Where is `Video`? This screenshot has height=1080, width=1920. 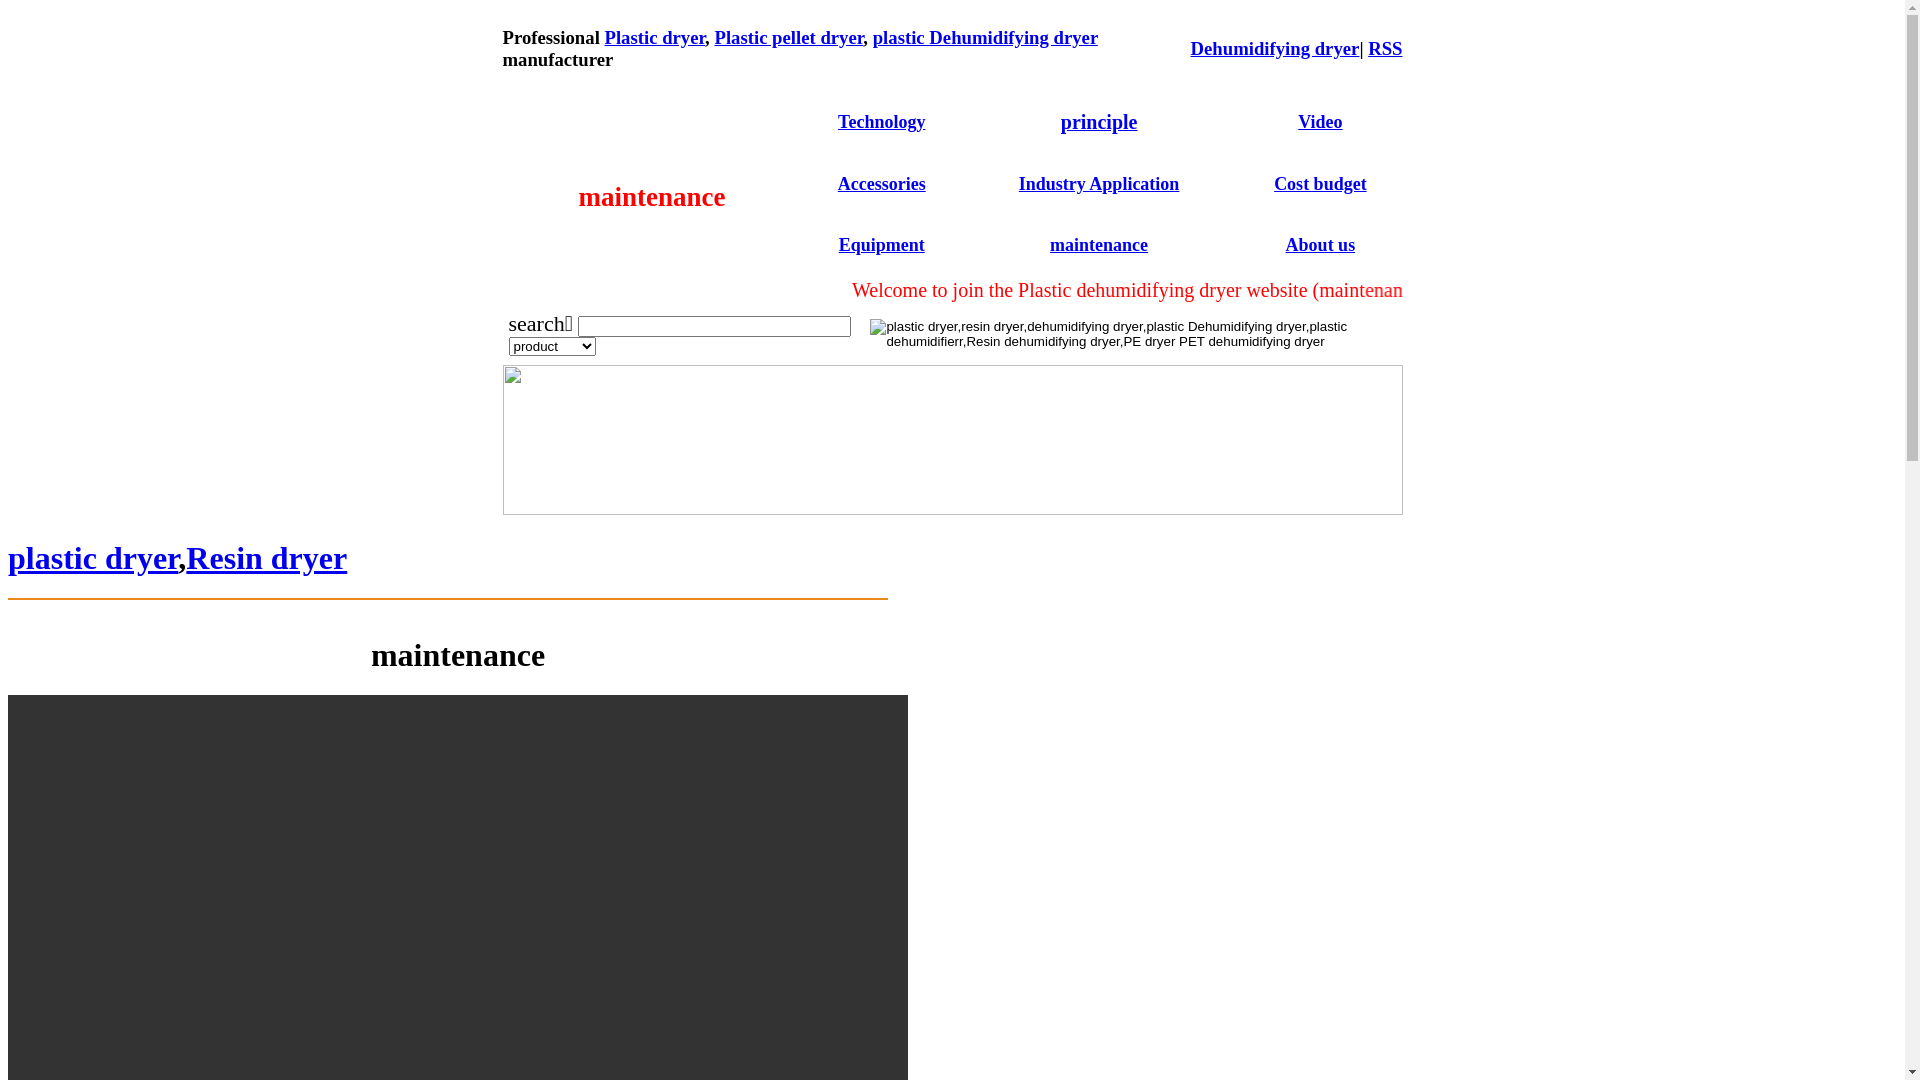 Video is located at coordinates (1320, 122).